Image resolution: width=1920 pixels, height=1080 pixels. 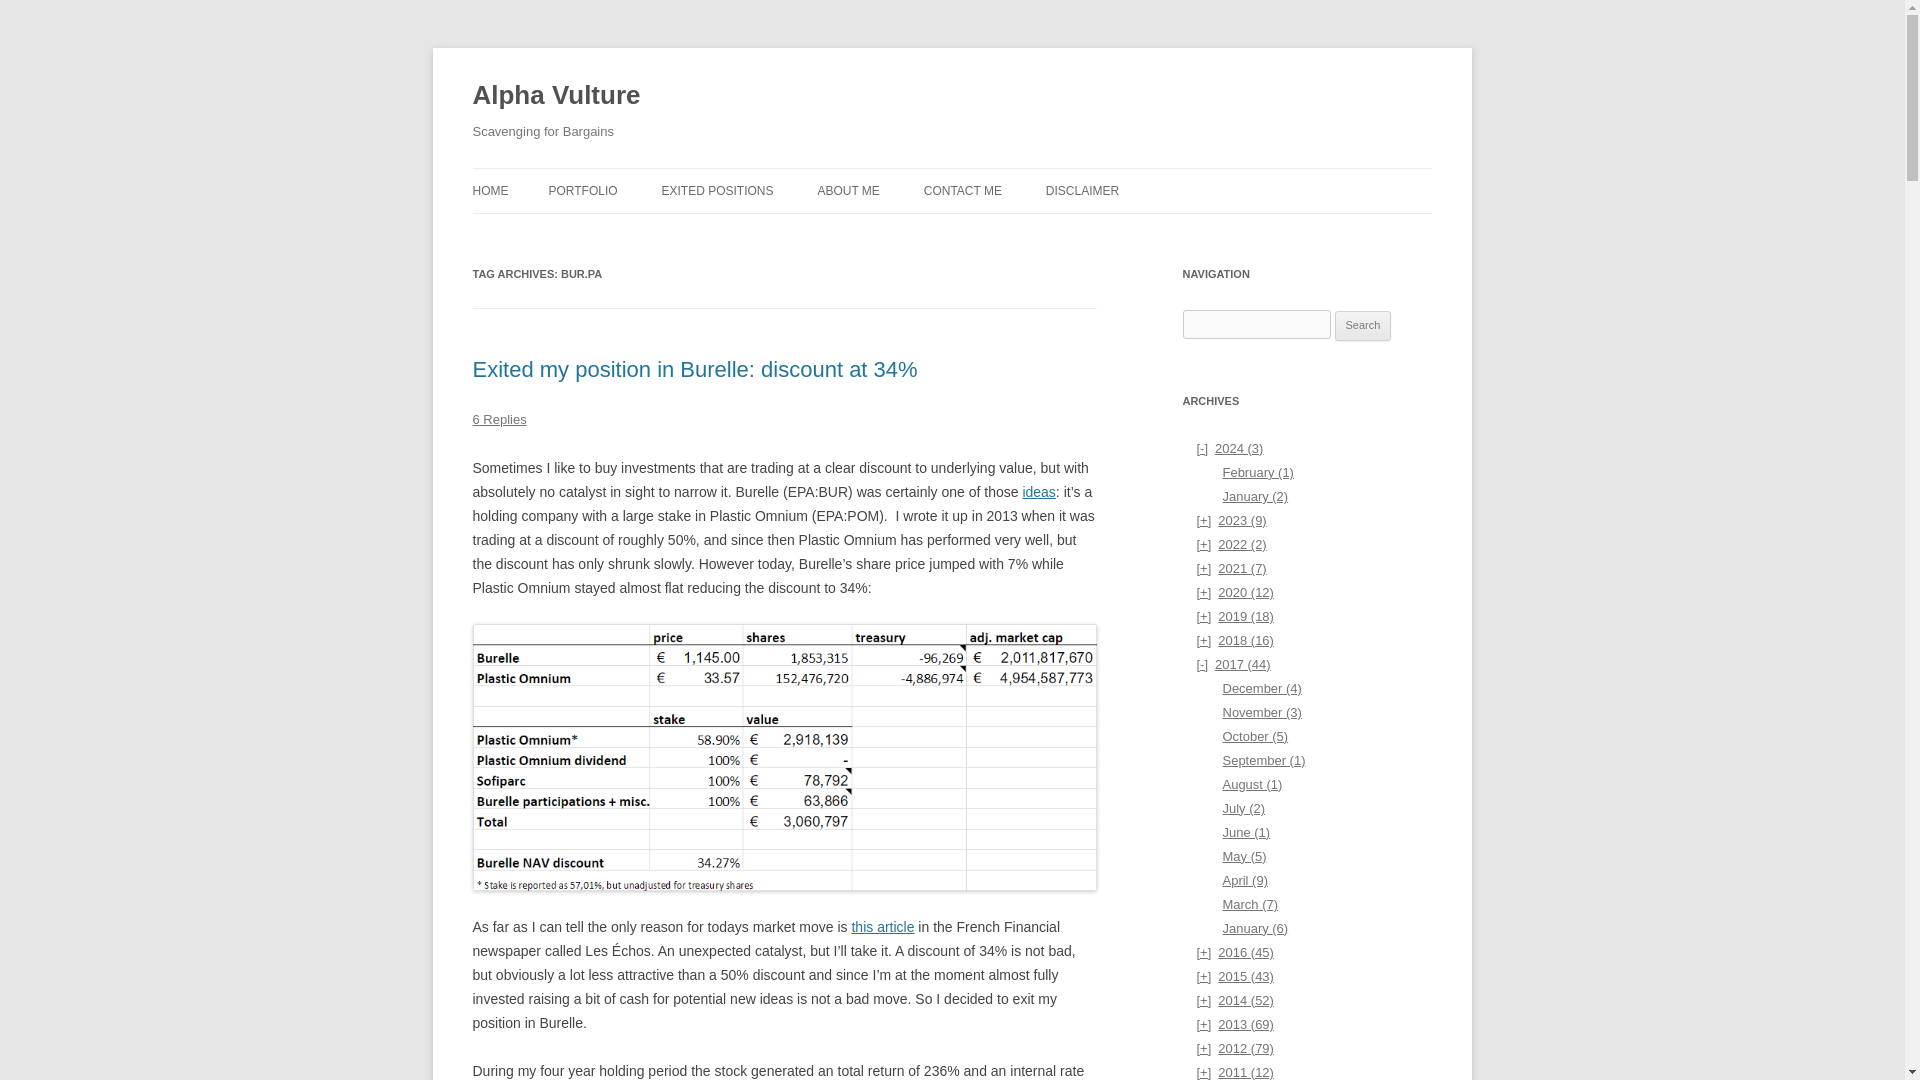 What do you see at coordinates (882, 927) in the screenshot?
I see `this article` at bounding box center [882, 927].